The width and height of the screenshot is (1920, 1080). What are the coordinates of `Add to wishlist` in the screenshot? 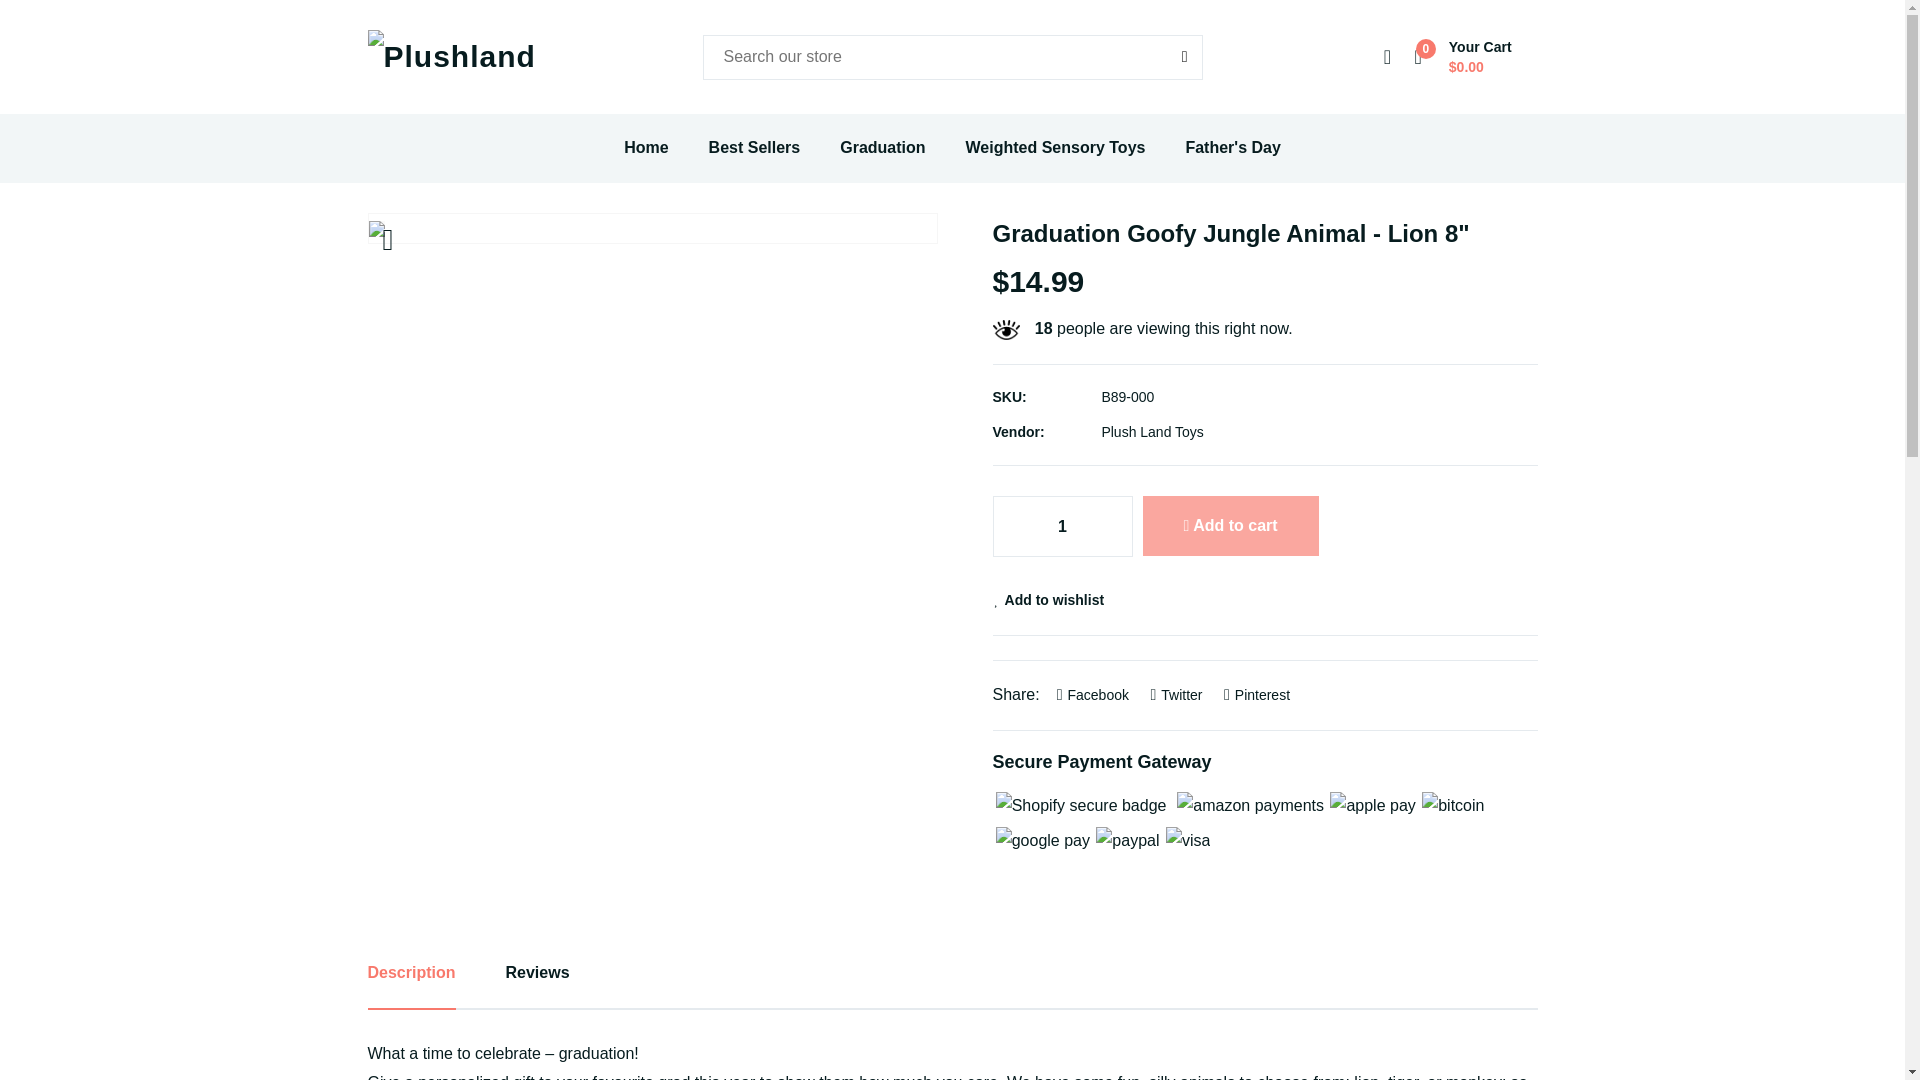 It's located at (1048, 600).